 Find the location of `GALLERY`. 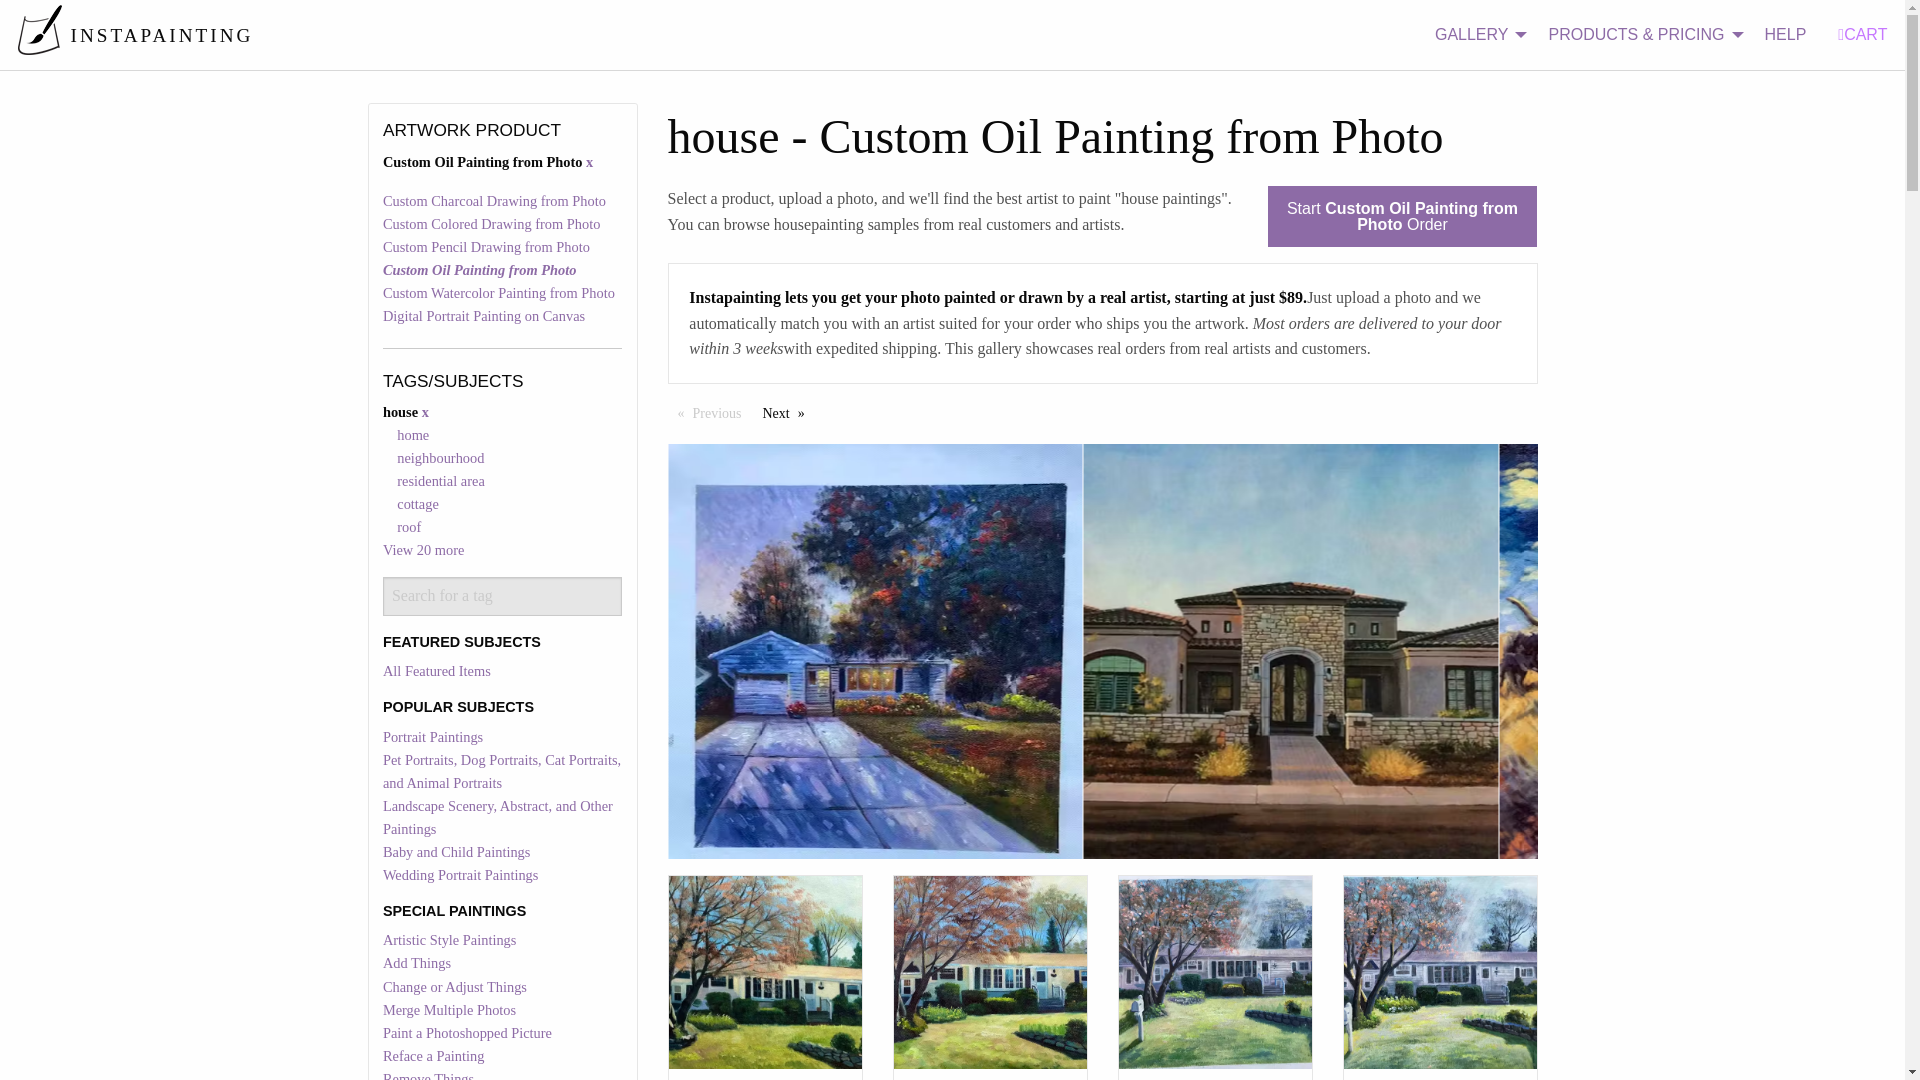

GALLERY is located at coordinates (1475, 35).